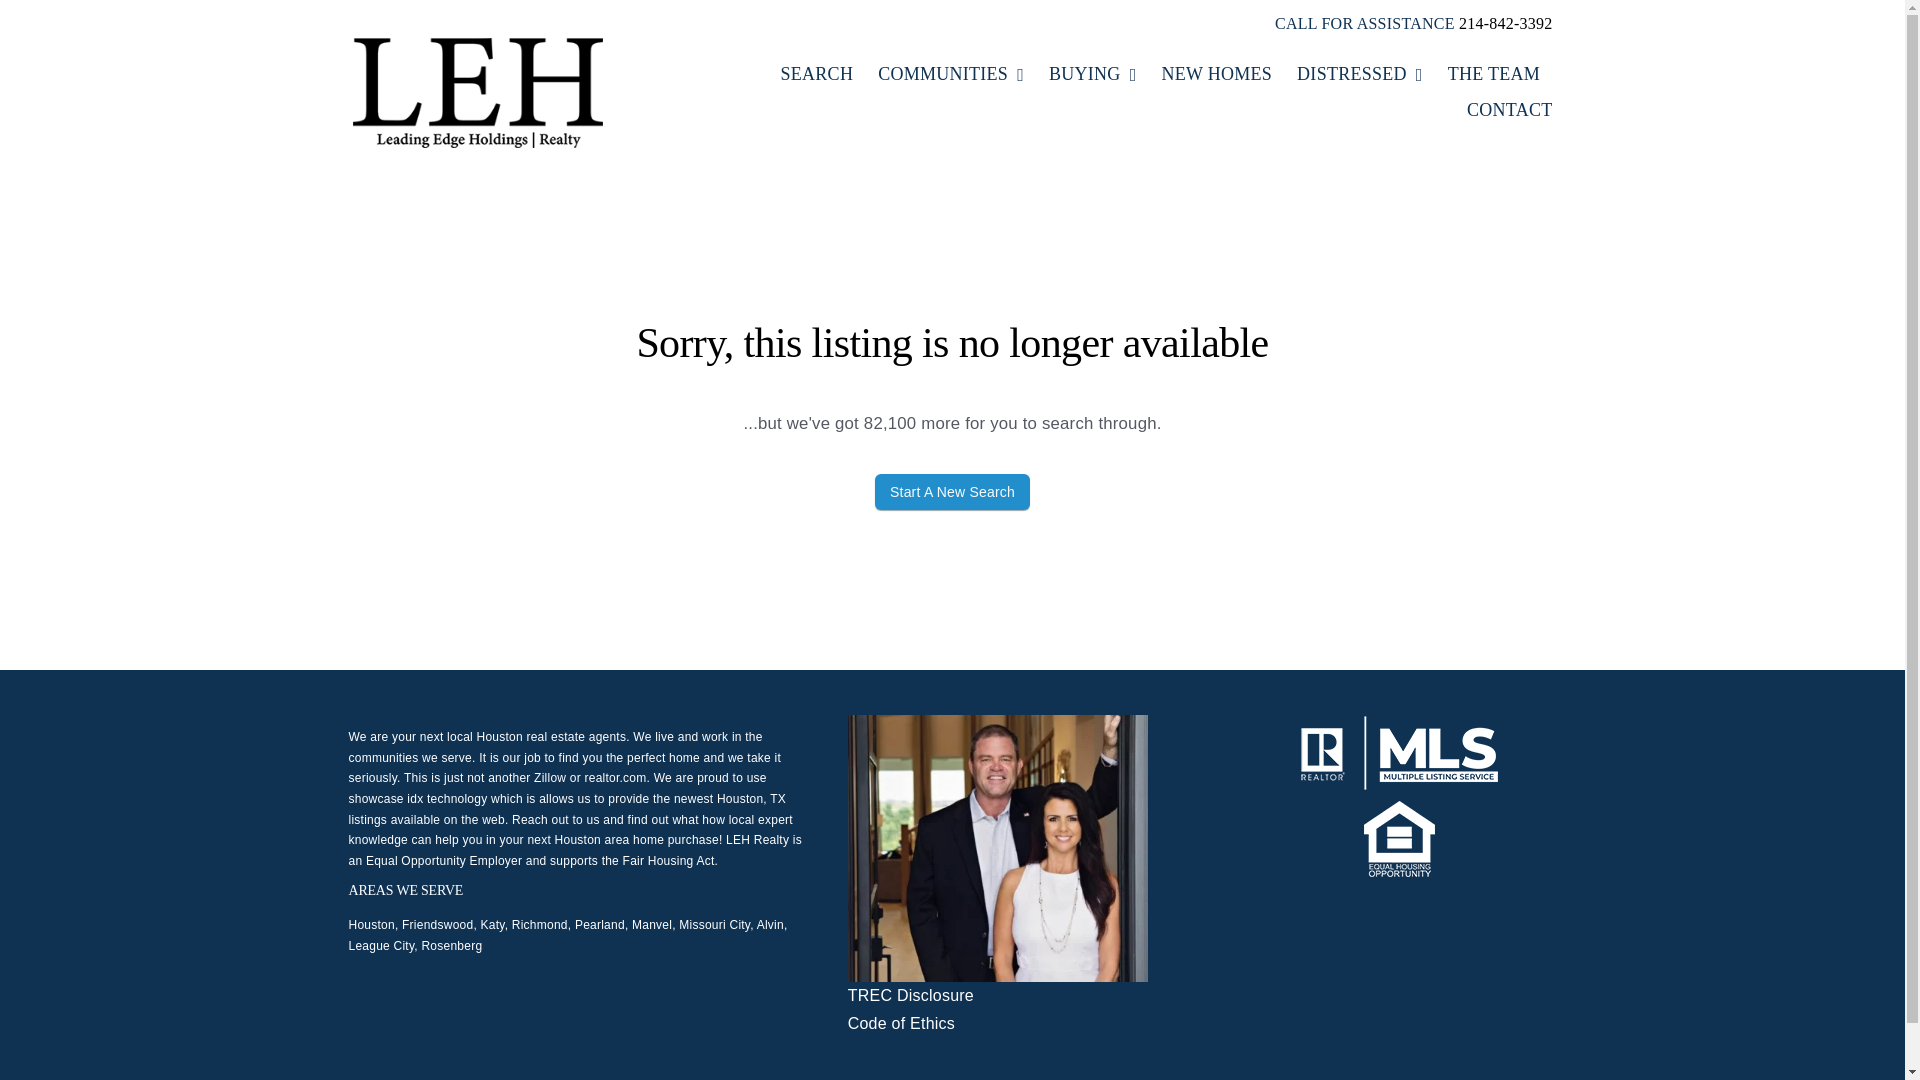 This screenshot has width=1920, height=1080. What do you see at coordinates (1493, 74) in the screenshot?
I see `THE TEAM` at bounding box center [1493, 74].